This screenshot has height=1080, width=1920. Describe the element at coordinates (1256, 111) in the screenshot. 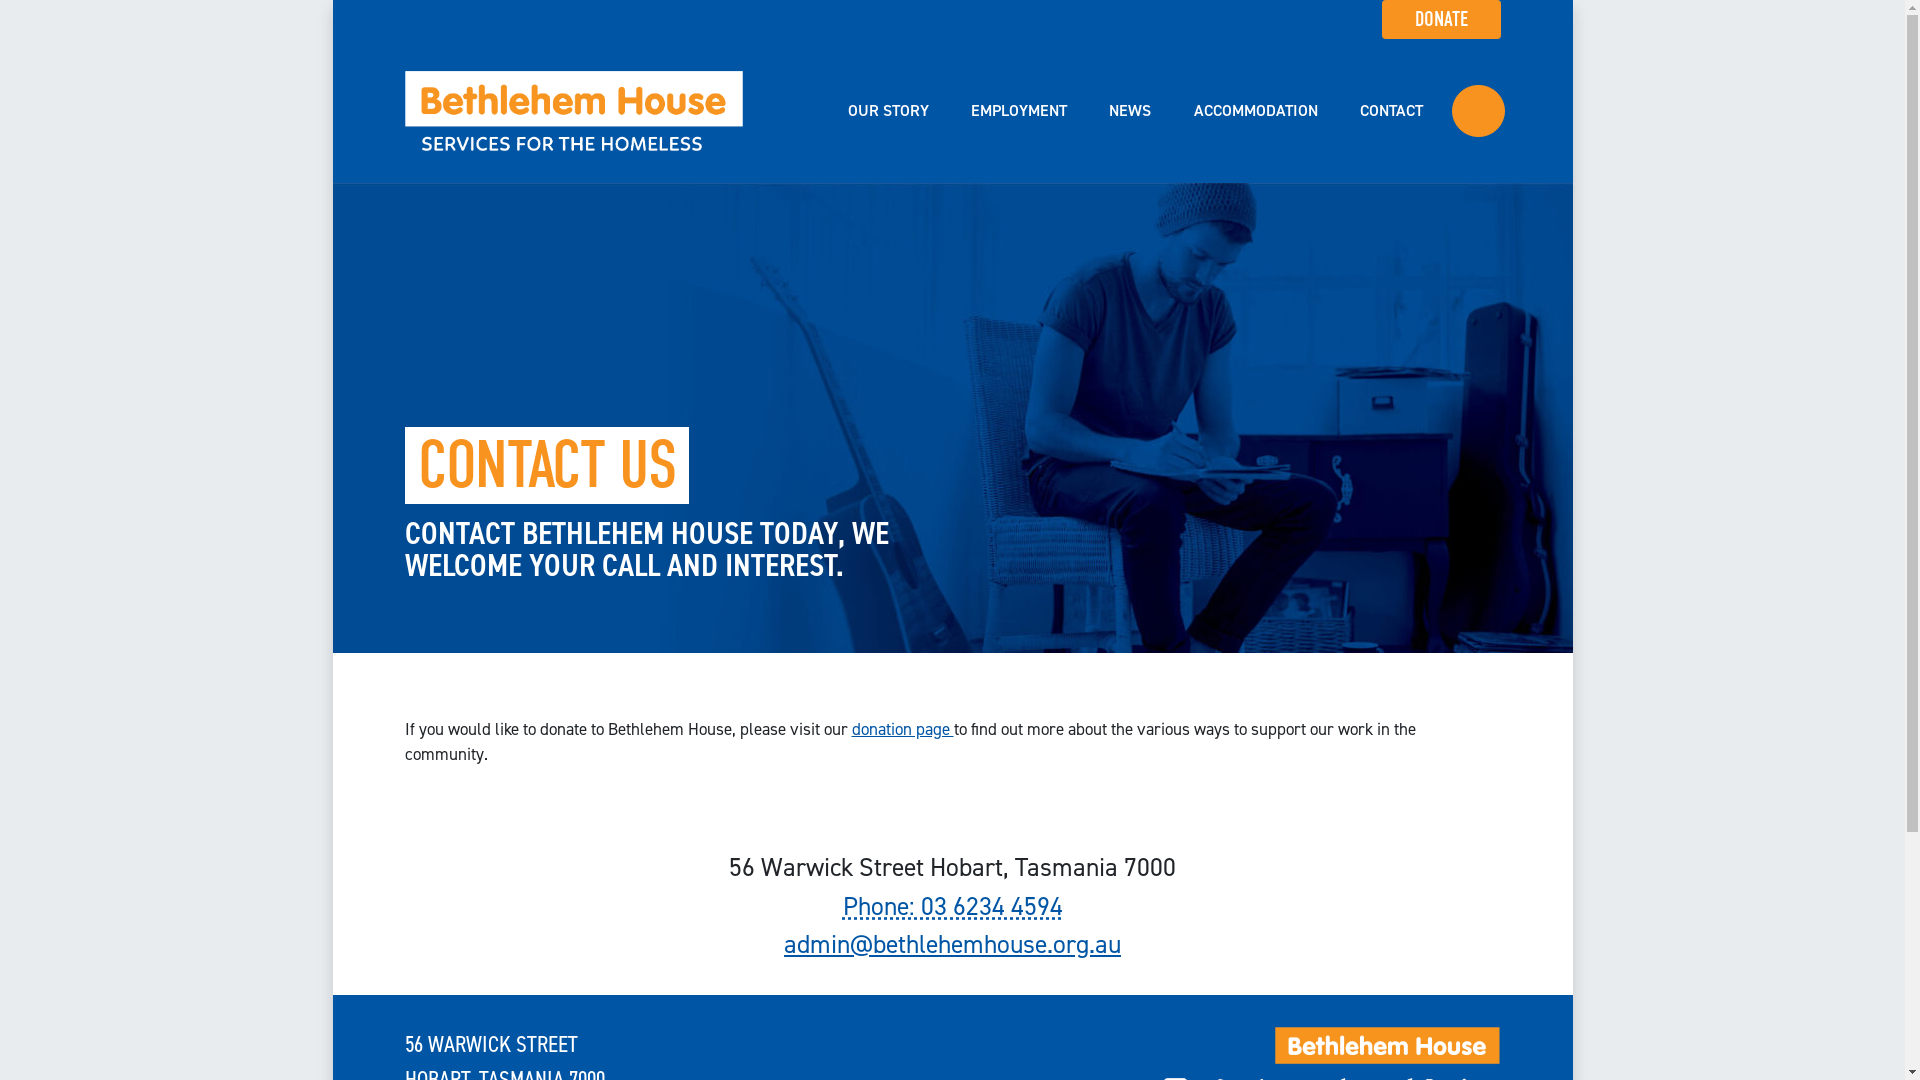

I see `ACCOMMODATION` at that location.